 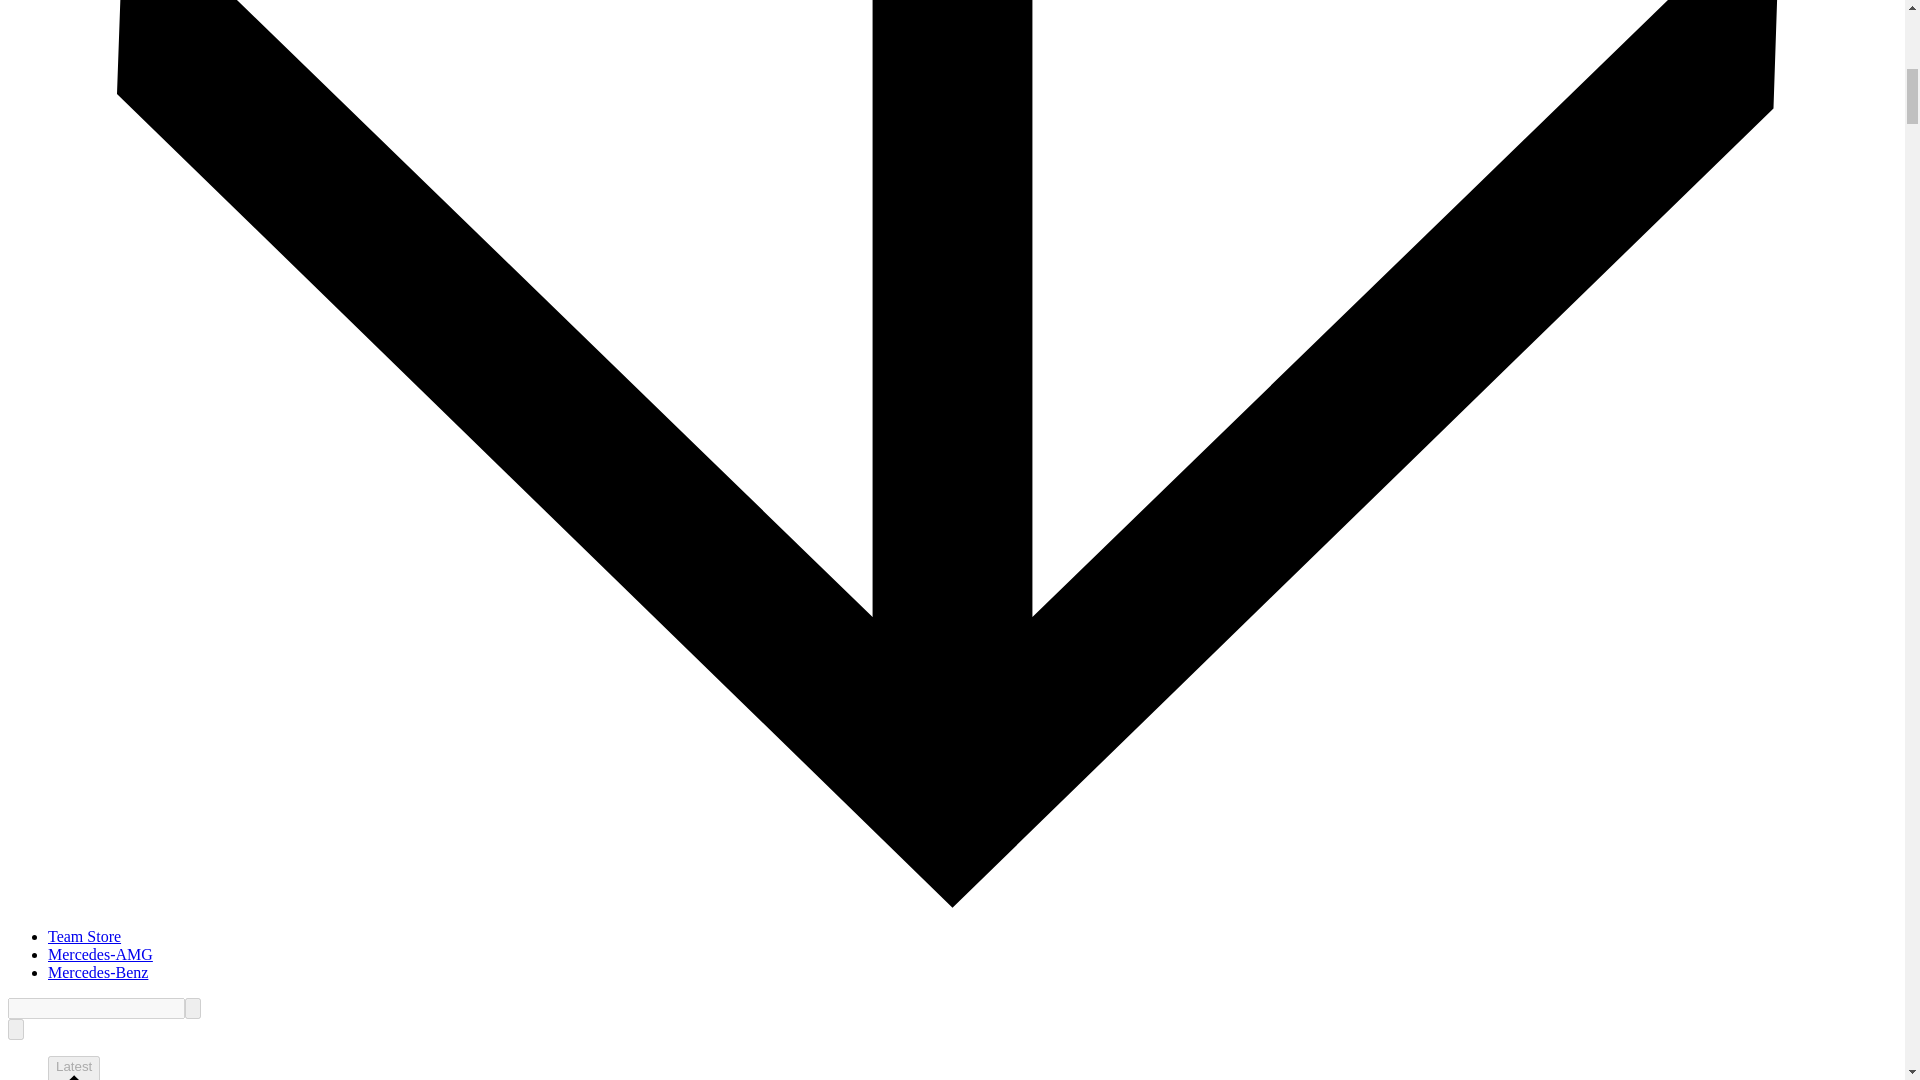 What do you see at coordinates (74, 1068) in the screenshot?
I see `Latest` at bounding box center [74, 1068].